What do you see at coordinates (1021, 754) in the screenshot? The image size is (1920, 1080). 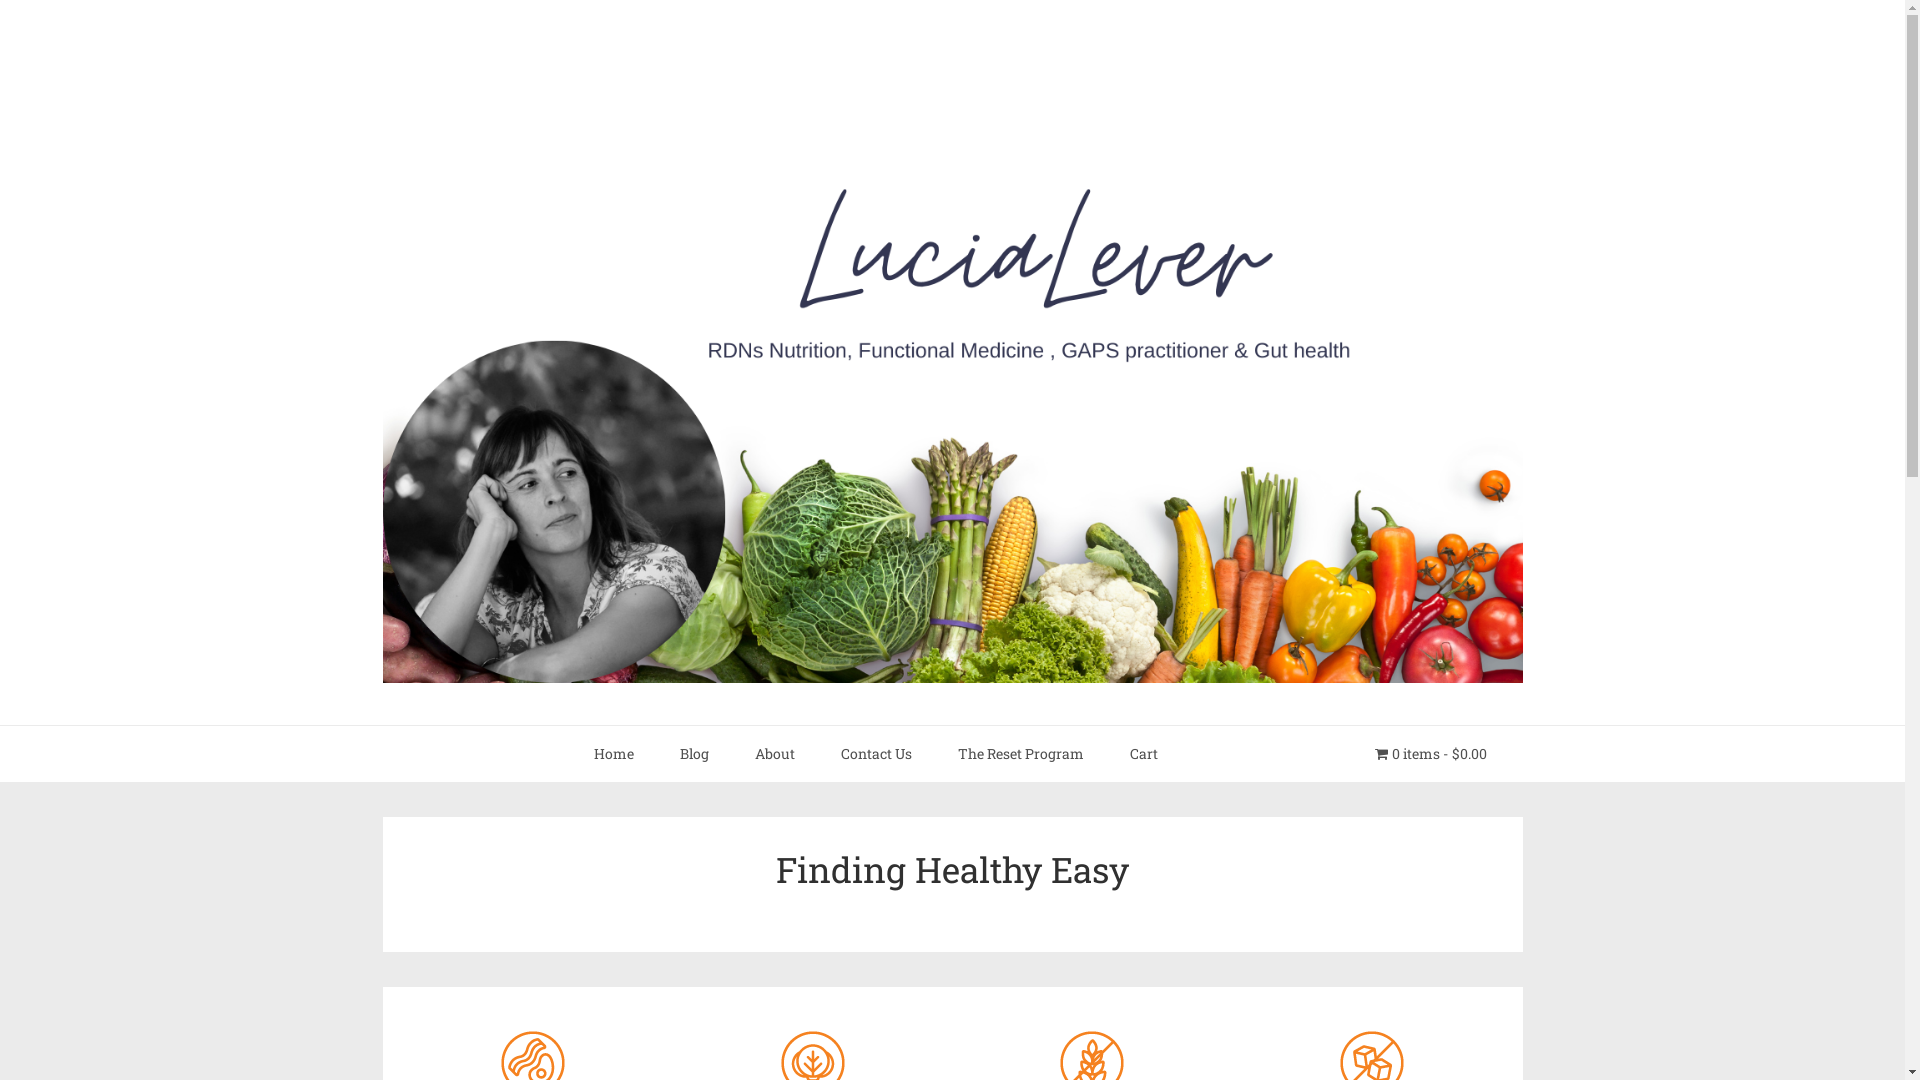 I see `The Reset Program` at bounding box center [1021, 754].